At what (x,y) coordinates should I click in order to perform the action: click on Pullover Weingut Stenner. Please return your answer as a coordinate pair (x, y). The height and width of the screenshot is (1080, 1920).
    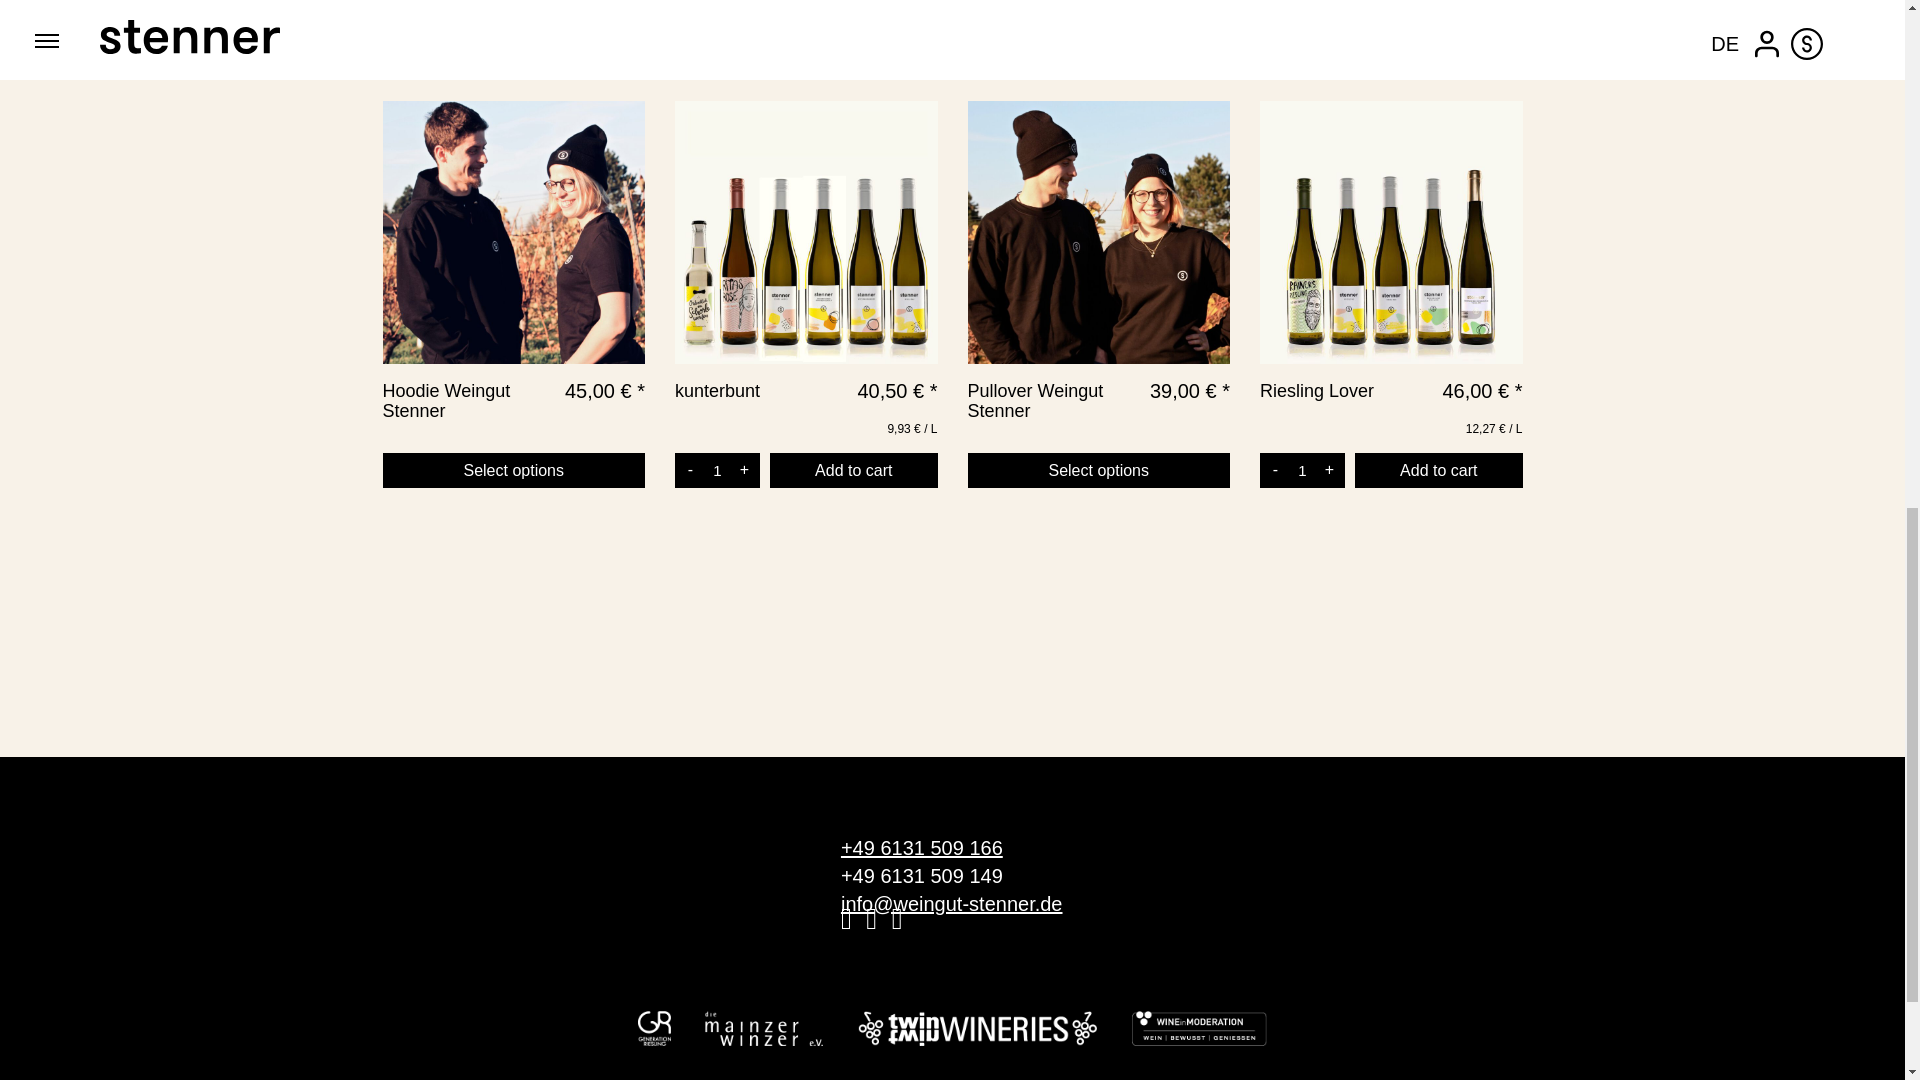
    Looking at the image, I should click on (1054, 408).